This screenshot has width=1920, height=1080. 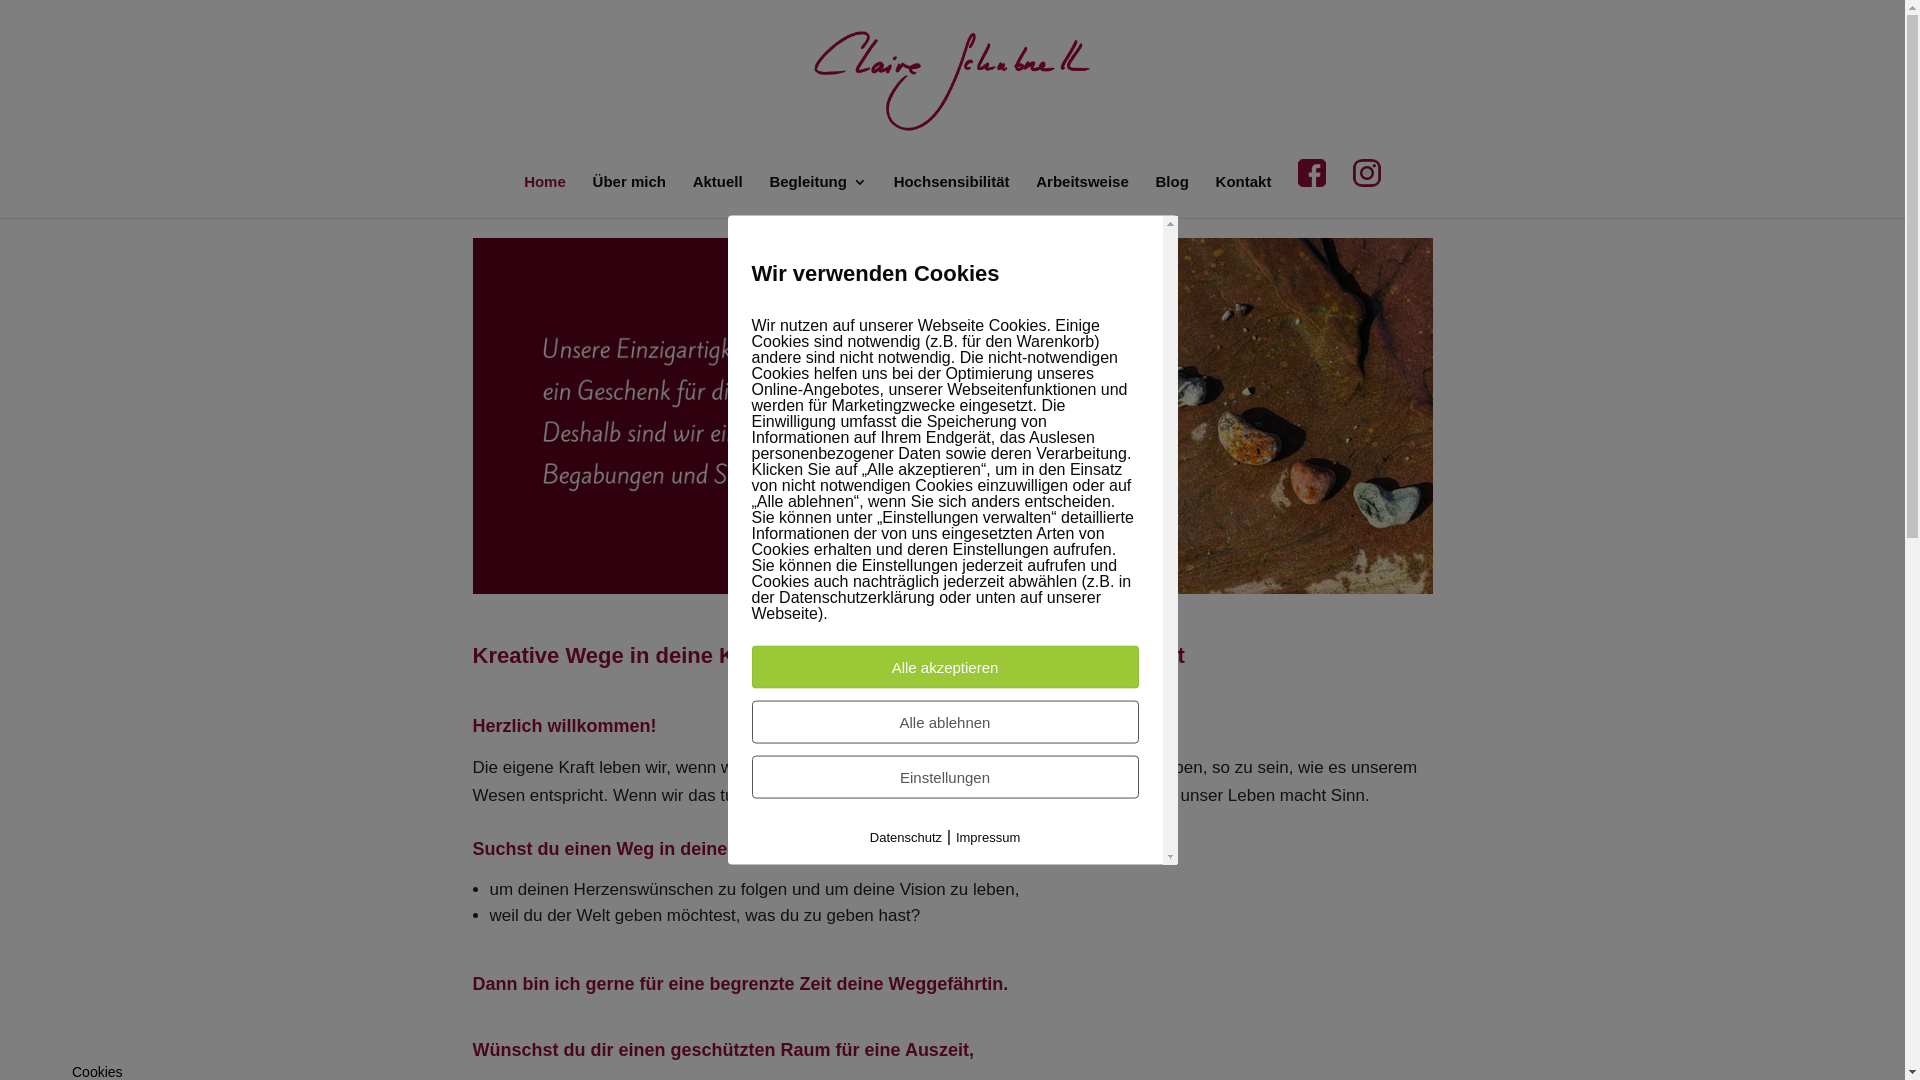 What do you see at coordinates (1244, 196) in the screenshot?
I see `Kontakt` at bounding box center [1244, 196].